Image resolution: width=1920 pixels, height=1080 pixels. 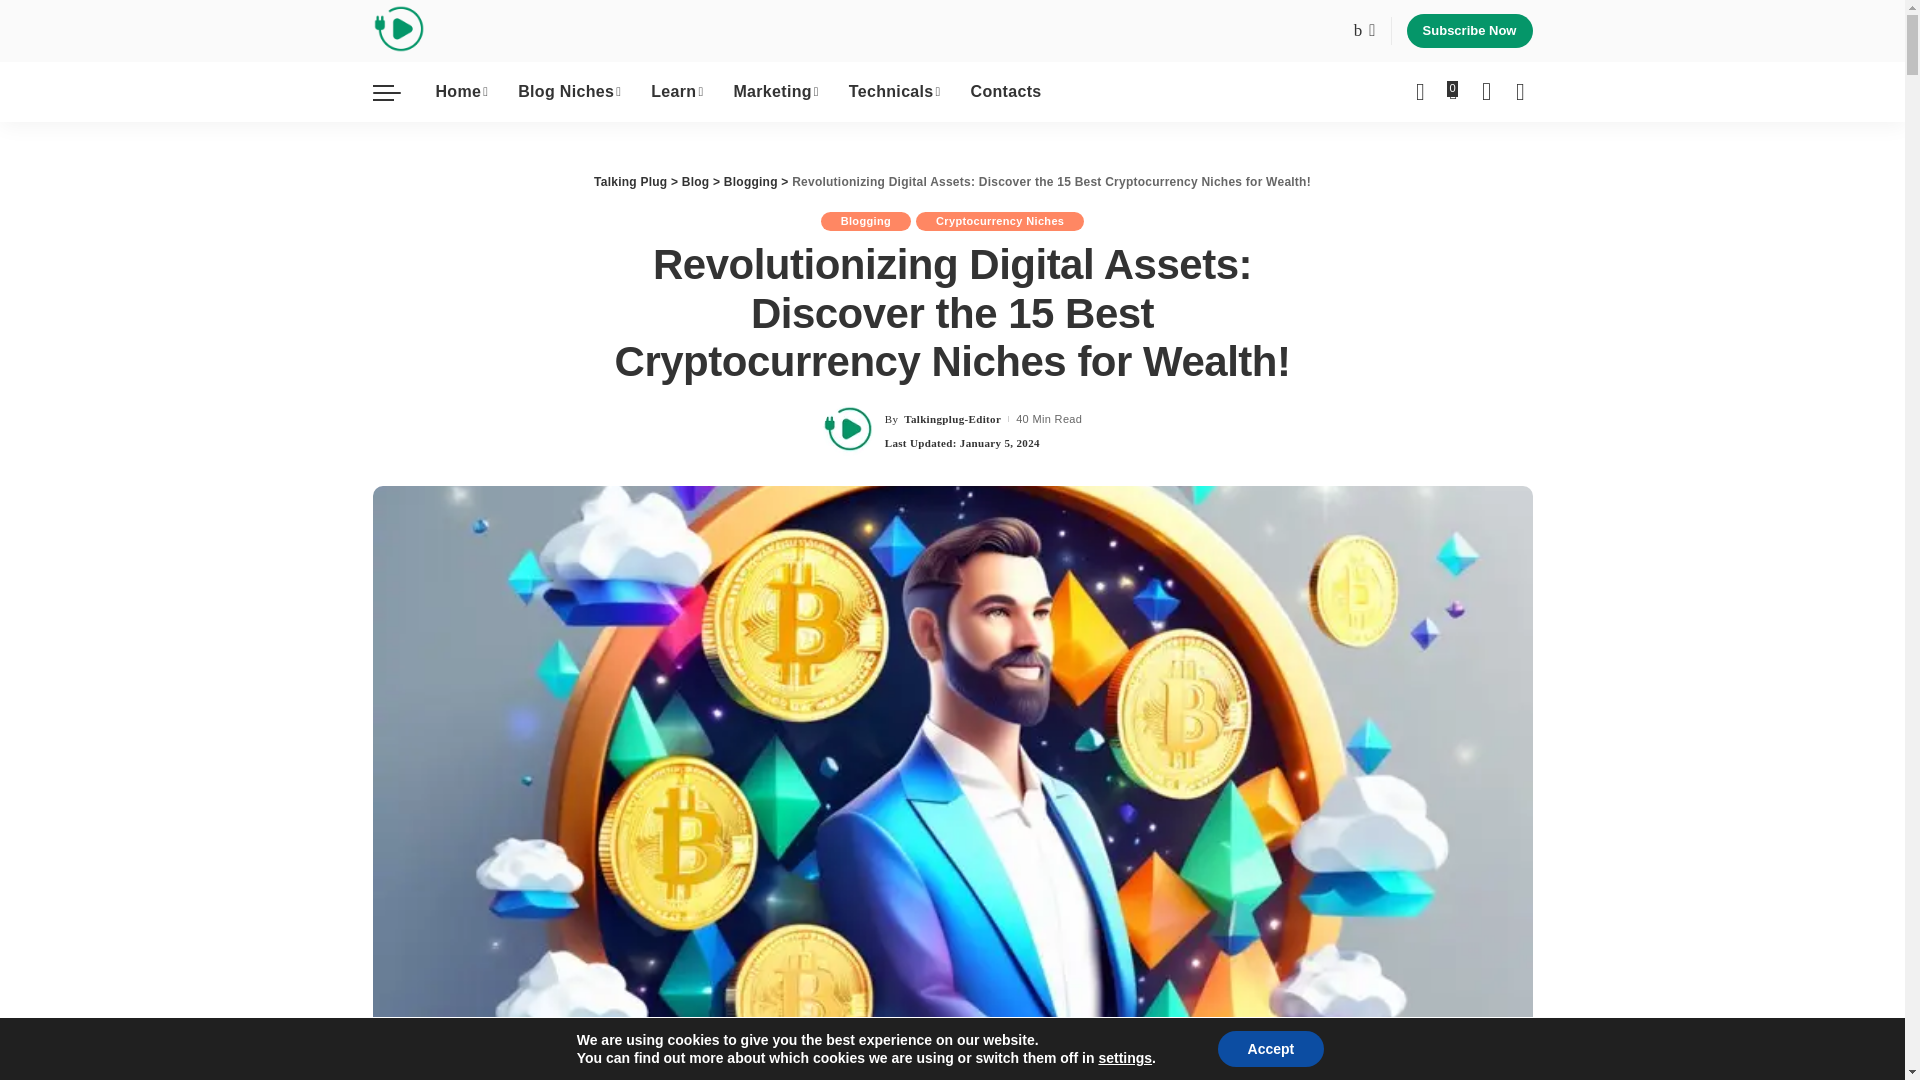 What do you see at coordinates (696, 182) in the screenshot?
I see `Go to Blog.` at bounding box center [696, 182].